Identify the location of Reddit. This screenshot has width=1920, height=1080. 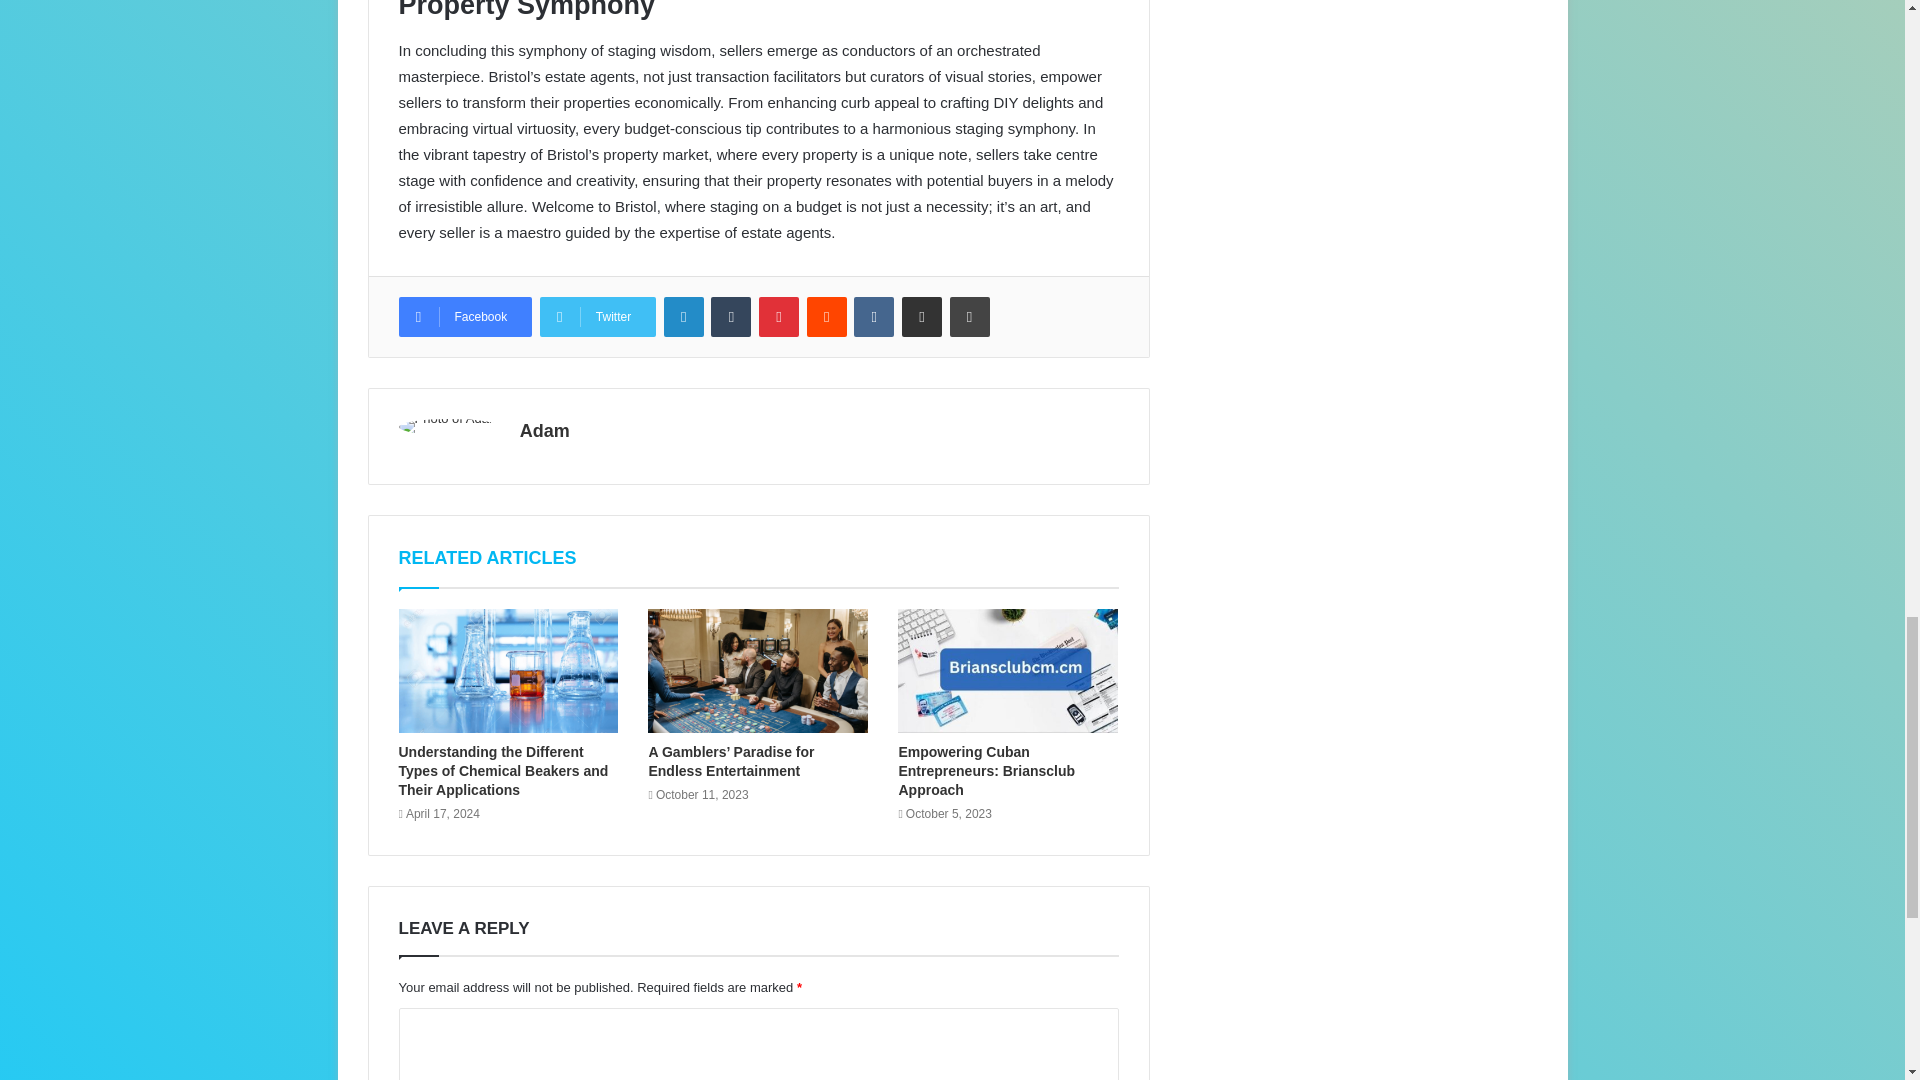
(826, 316).